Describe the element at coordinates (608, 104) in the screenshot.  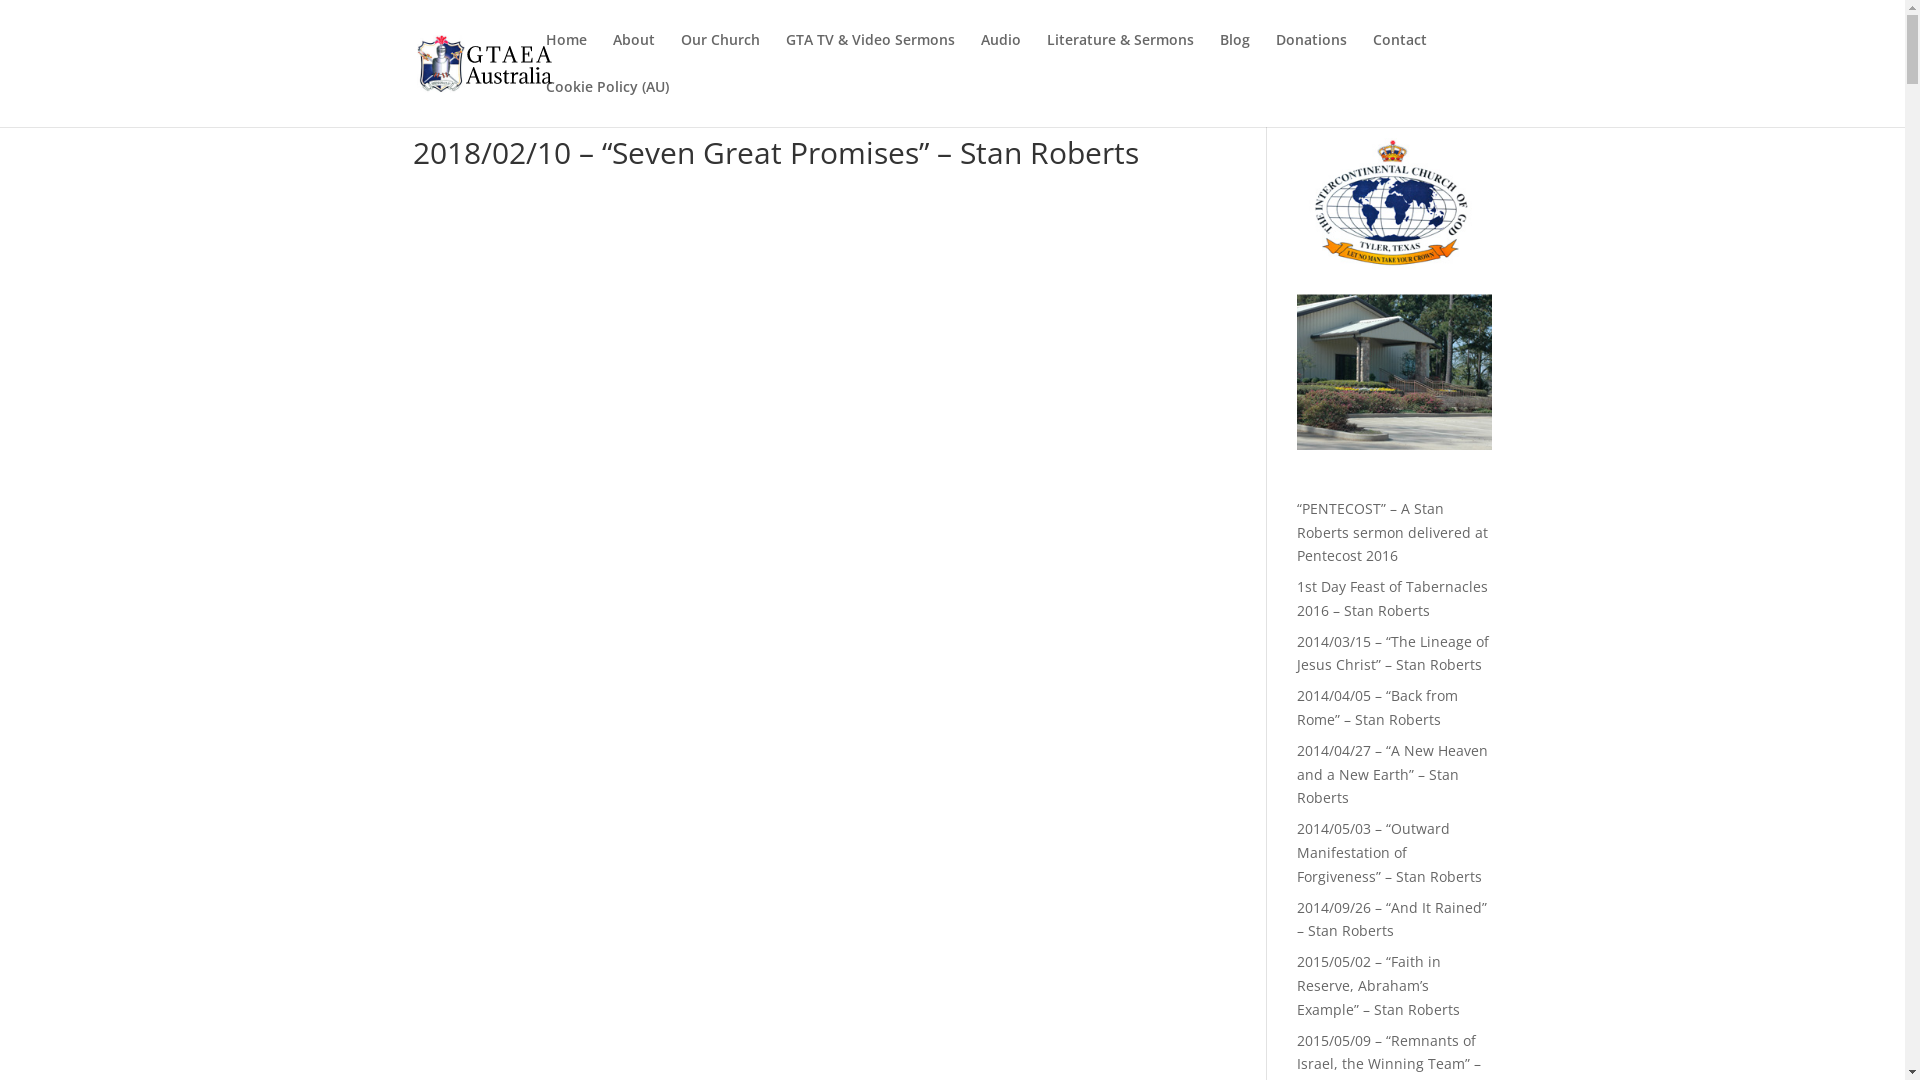
I see `Cookie Policy (AU)` at that location.